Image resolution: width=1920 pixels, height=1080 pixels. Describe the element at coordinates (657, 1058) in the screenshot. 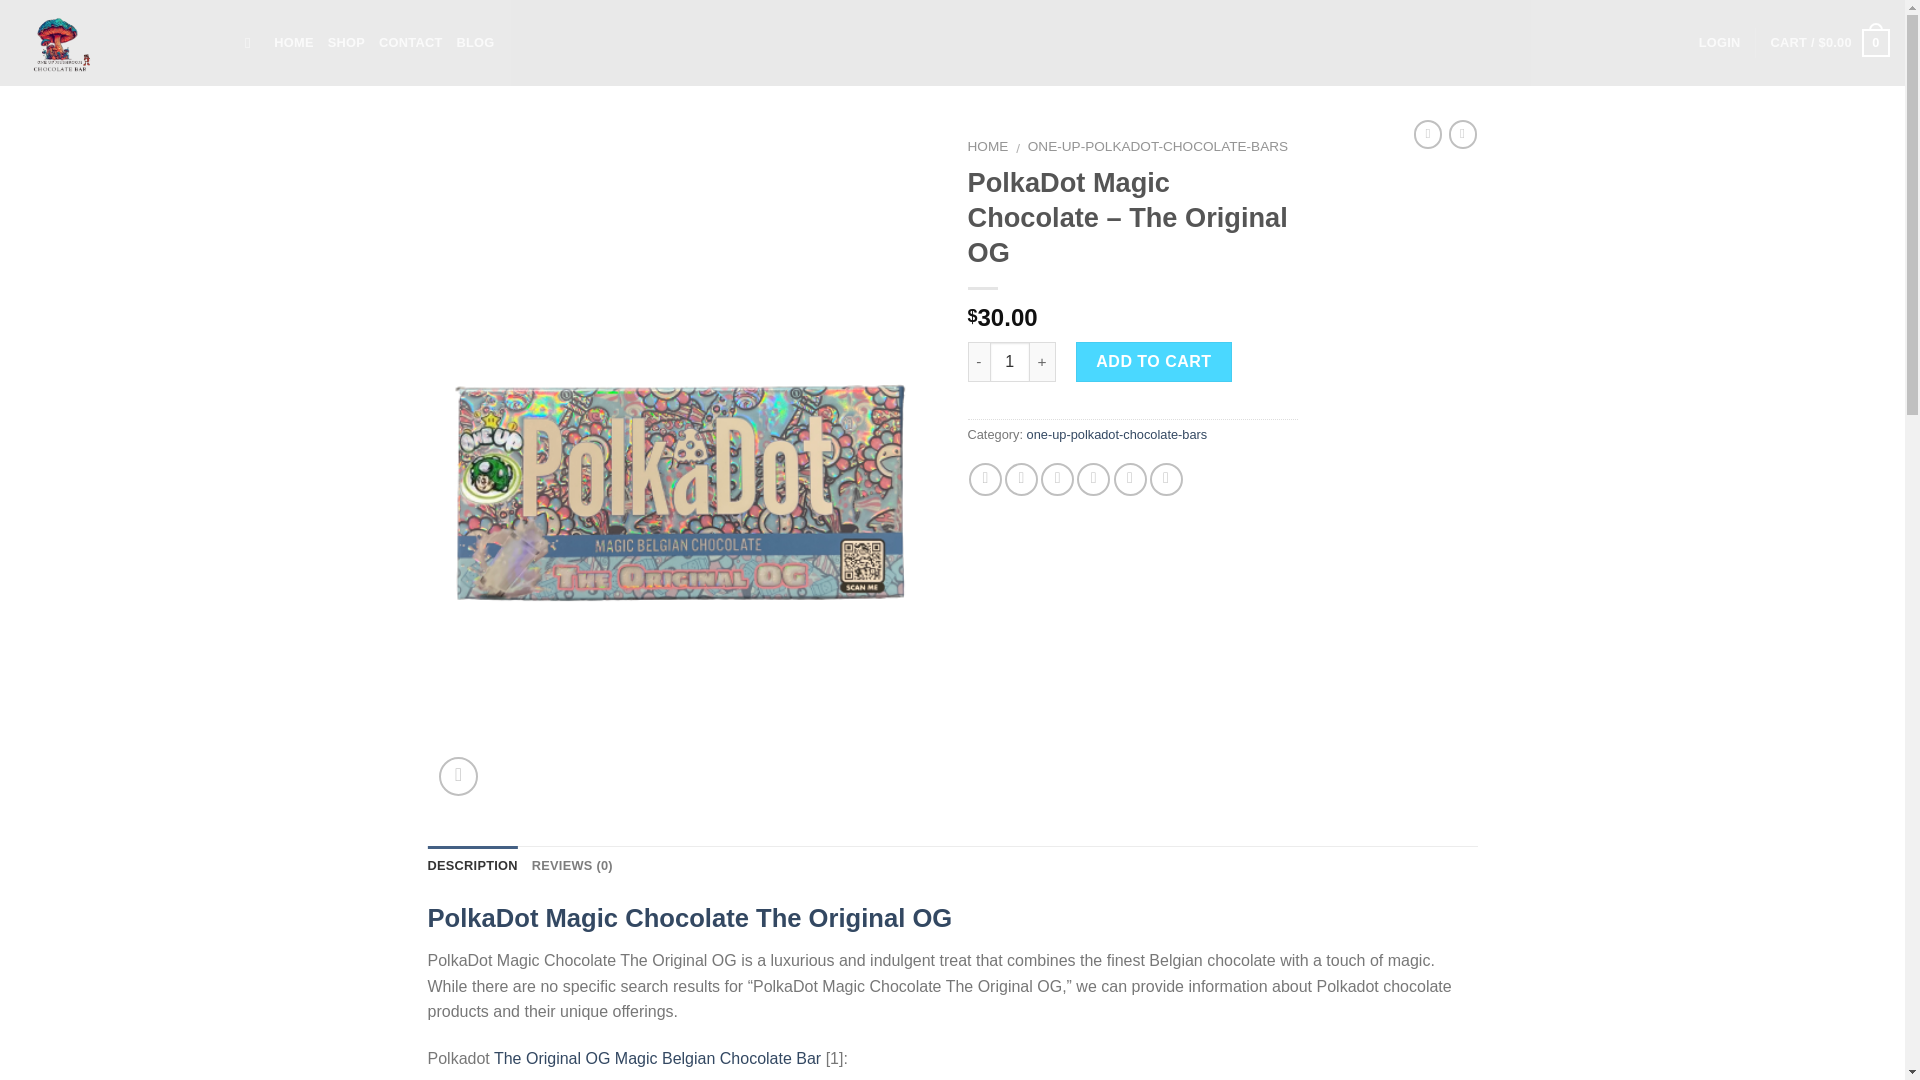

I see `The Original OG Magic Belgian Chocolate Bar` at that location.